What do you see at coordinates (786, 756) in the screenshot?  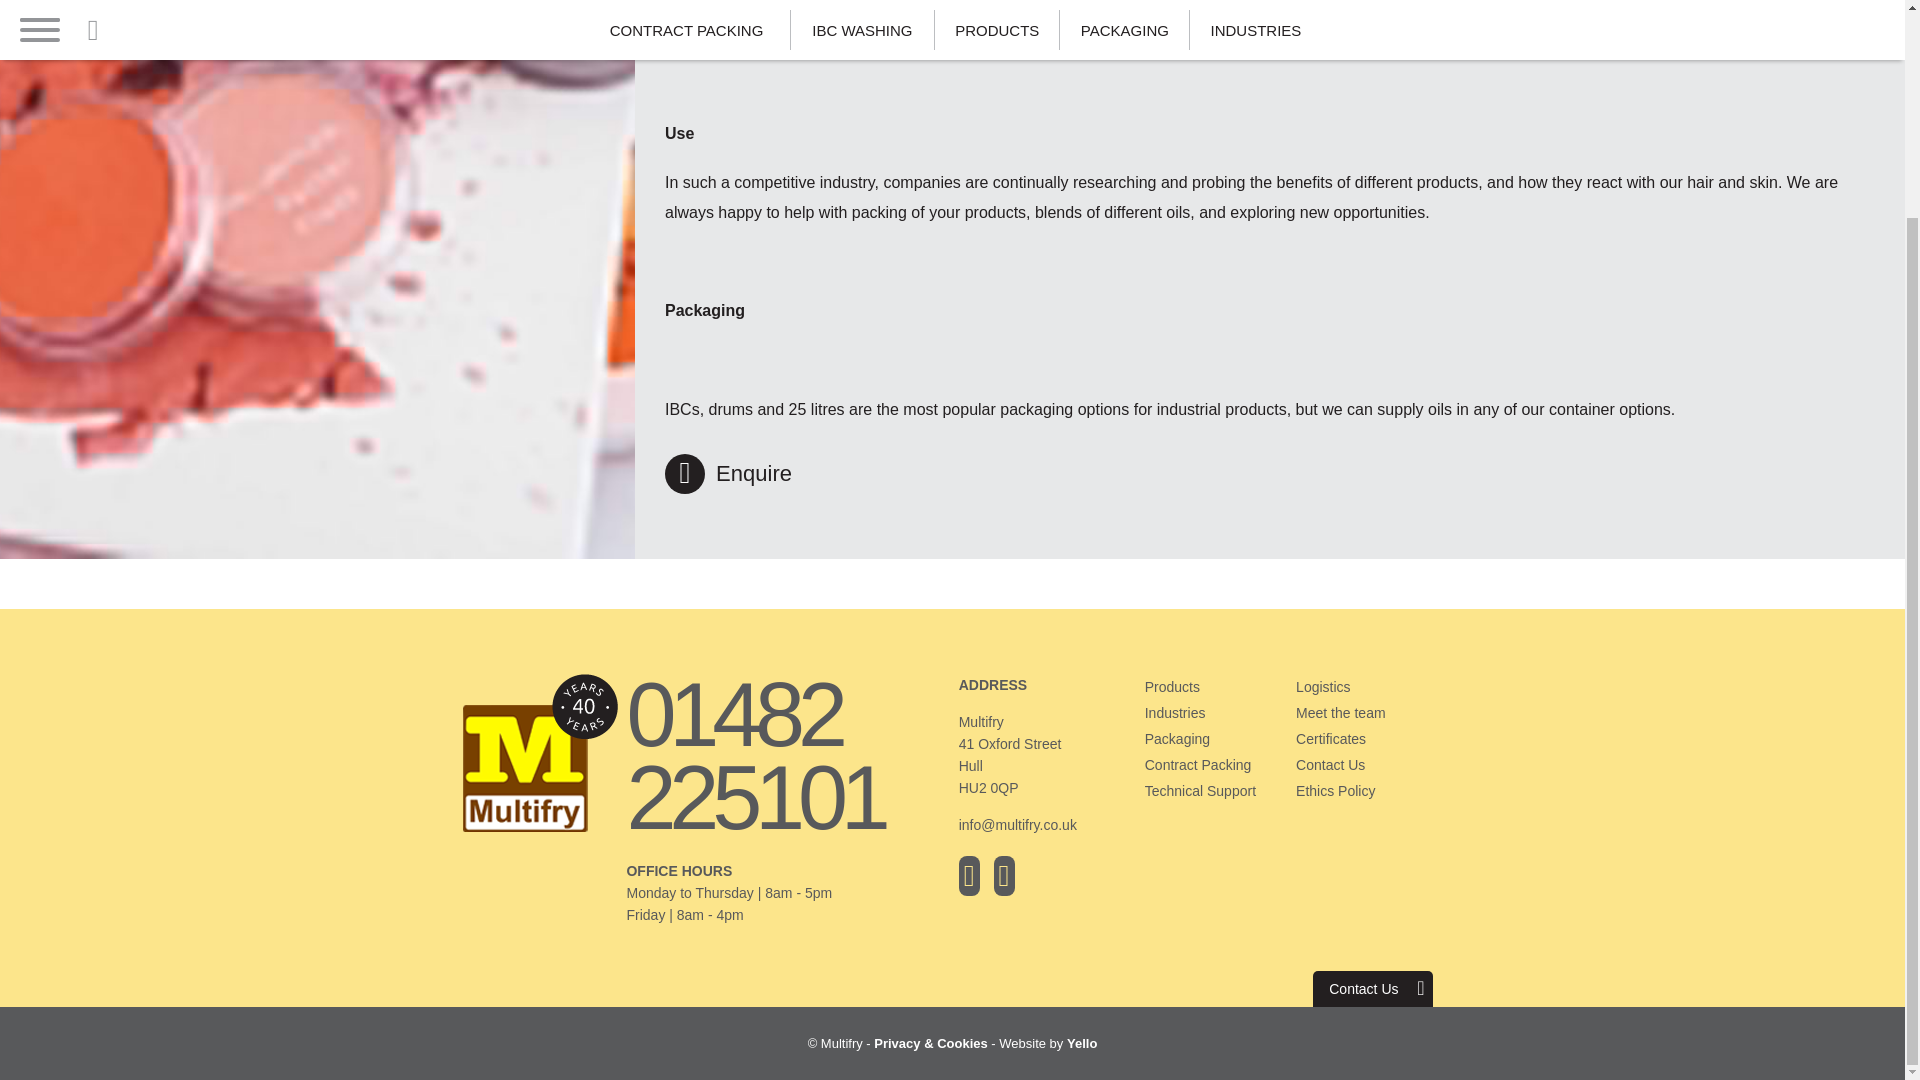 I see `Call us` at bounding box center [786, 756].